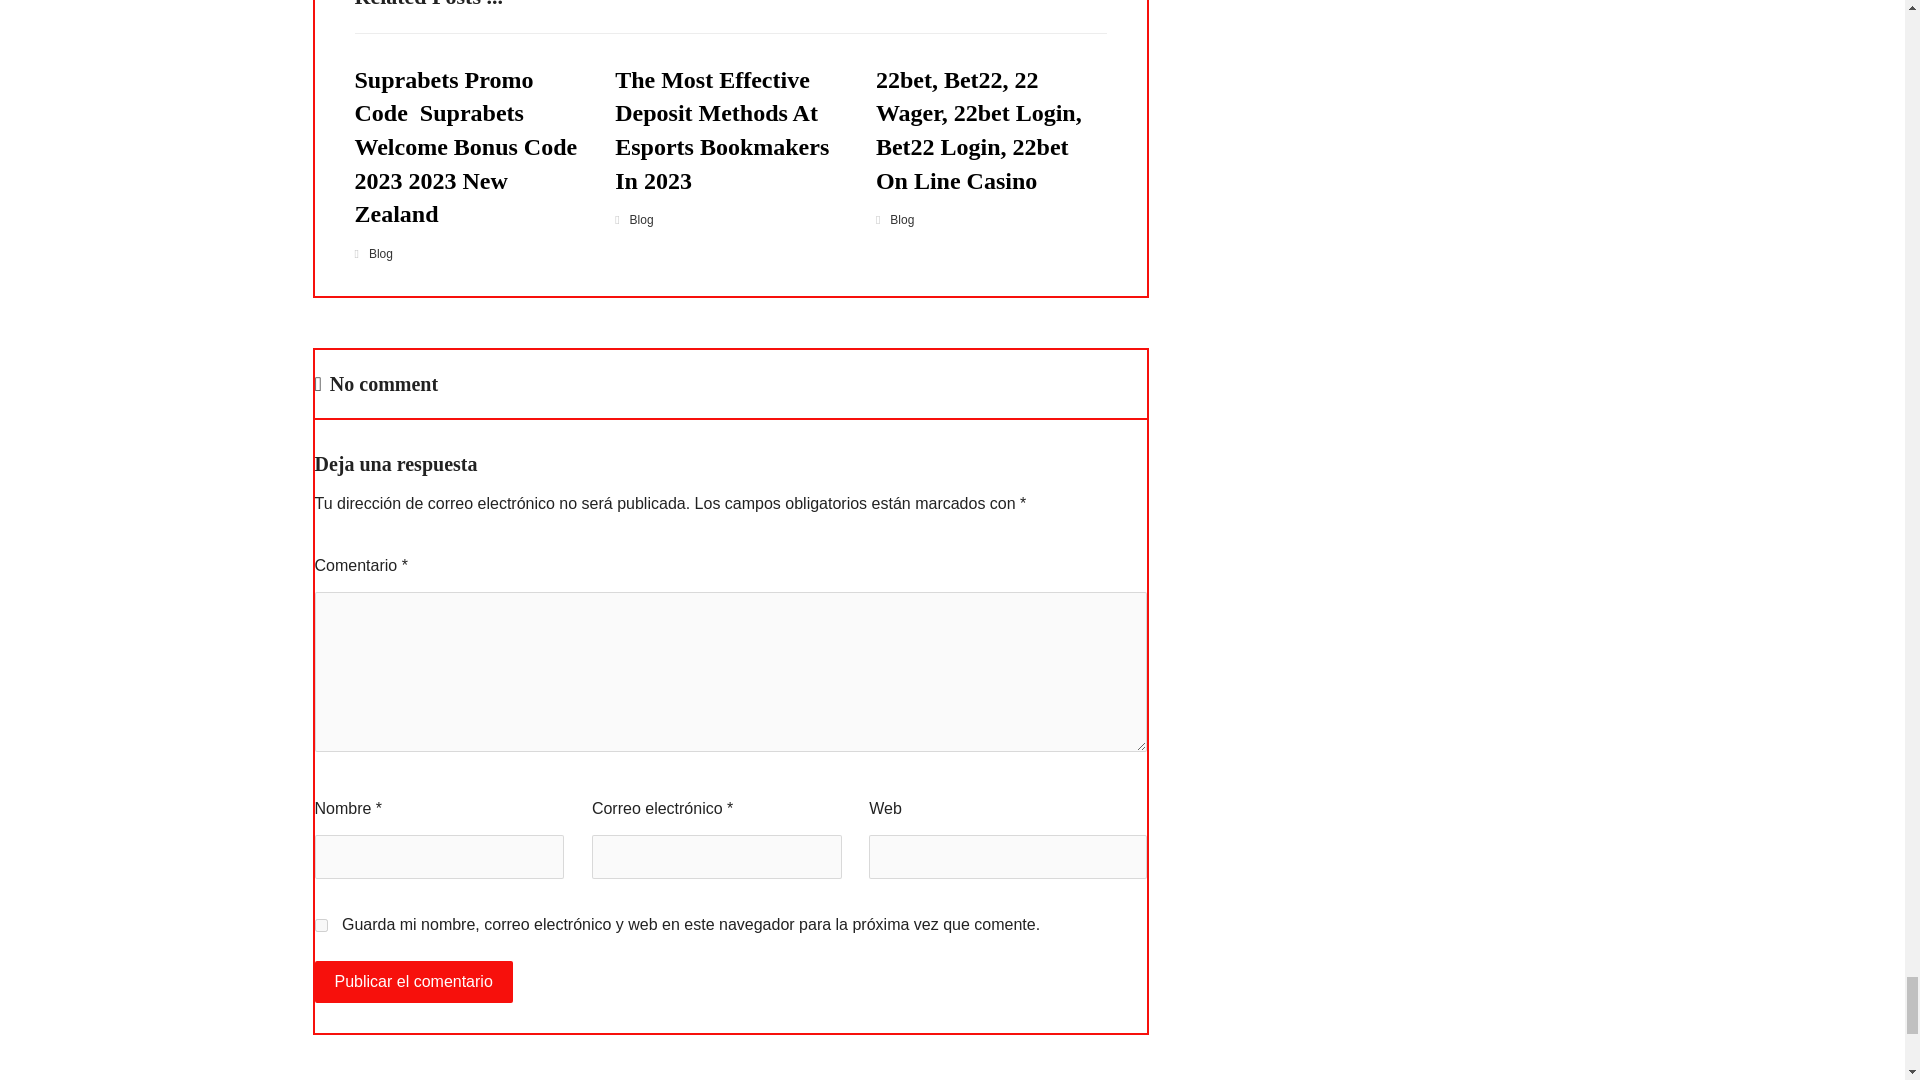  What do you see at coordinates (902, 219) in the screenshot?
I see `Blog` at bounding box center [902, 219].